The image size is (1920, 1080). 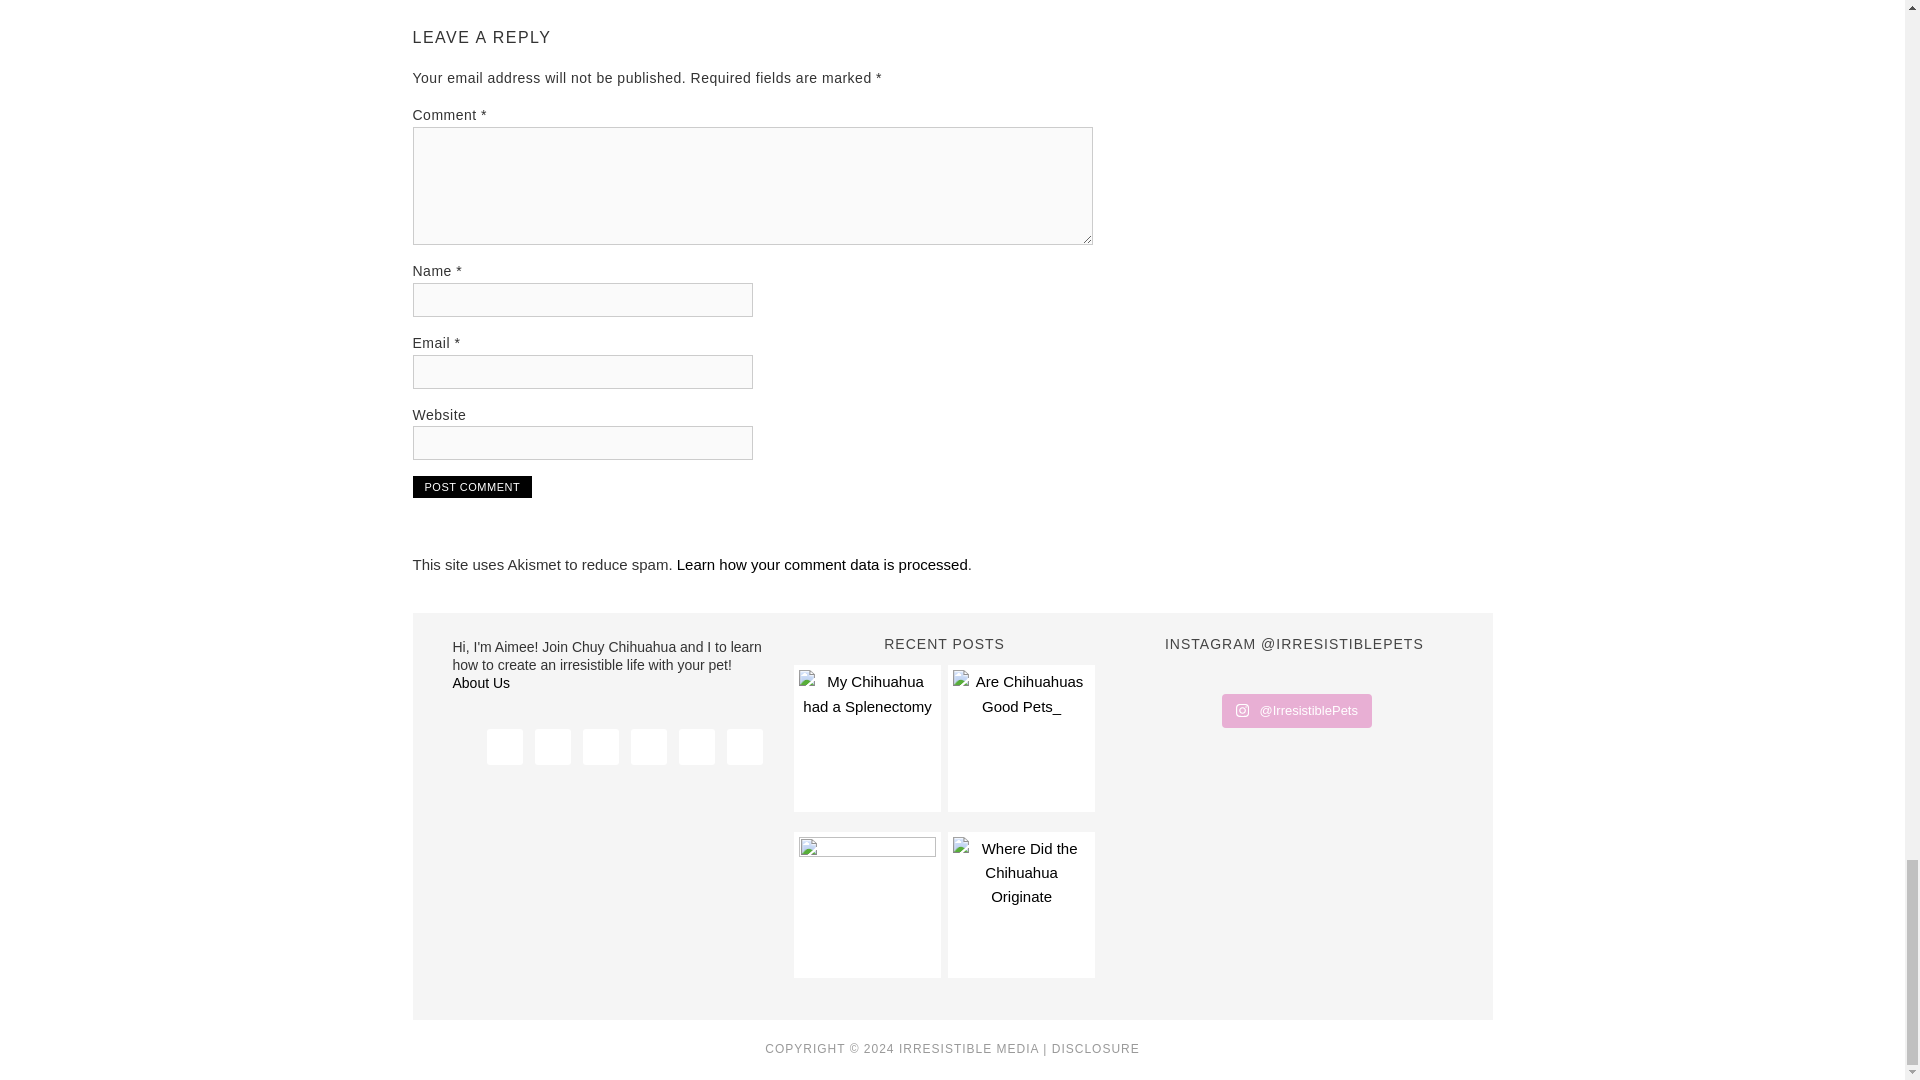 What do you see at coordinates (472, 486) in the screenshot?
I see `Post Comment` at bounding box center [472, 486].